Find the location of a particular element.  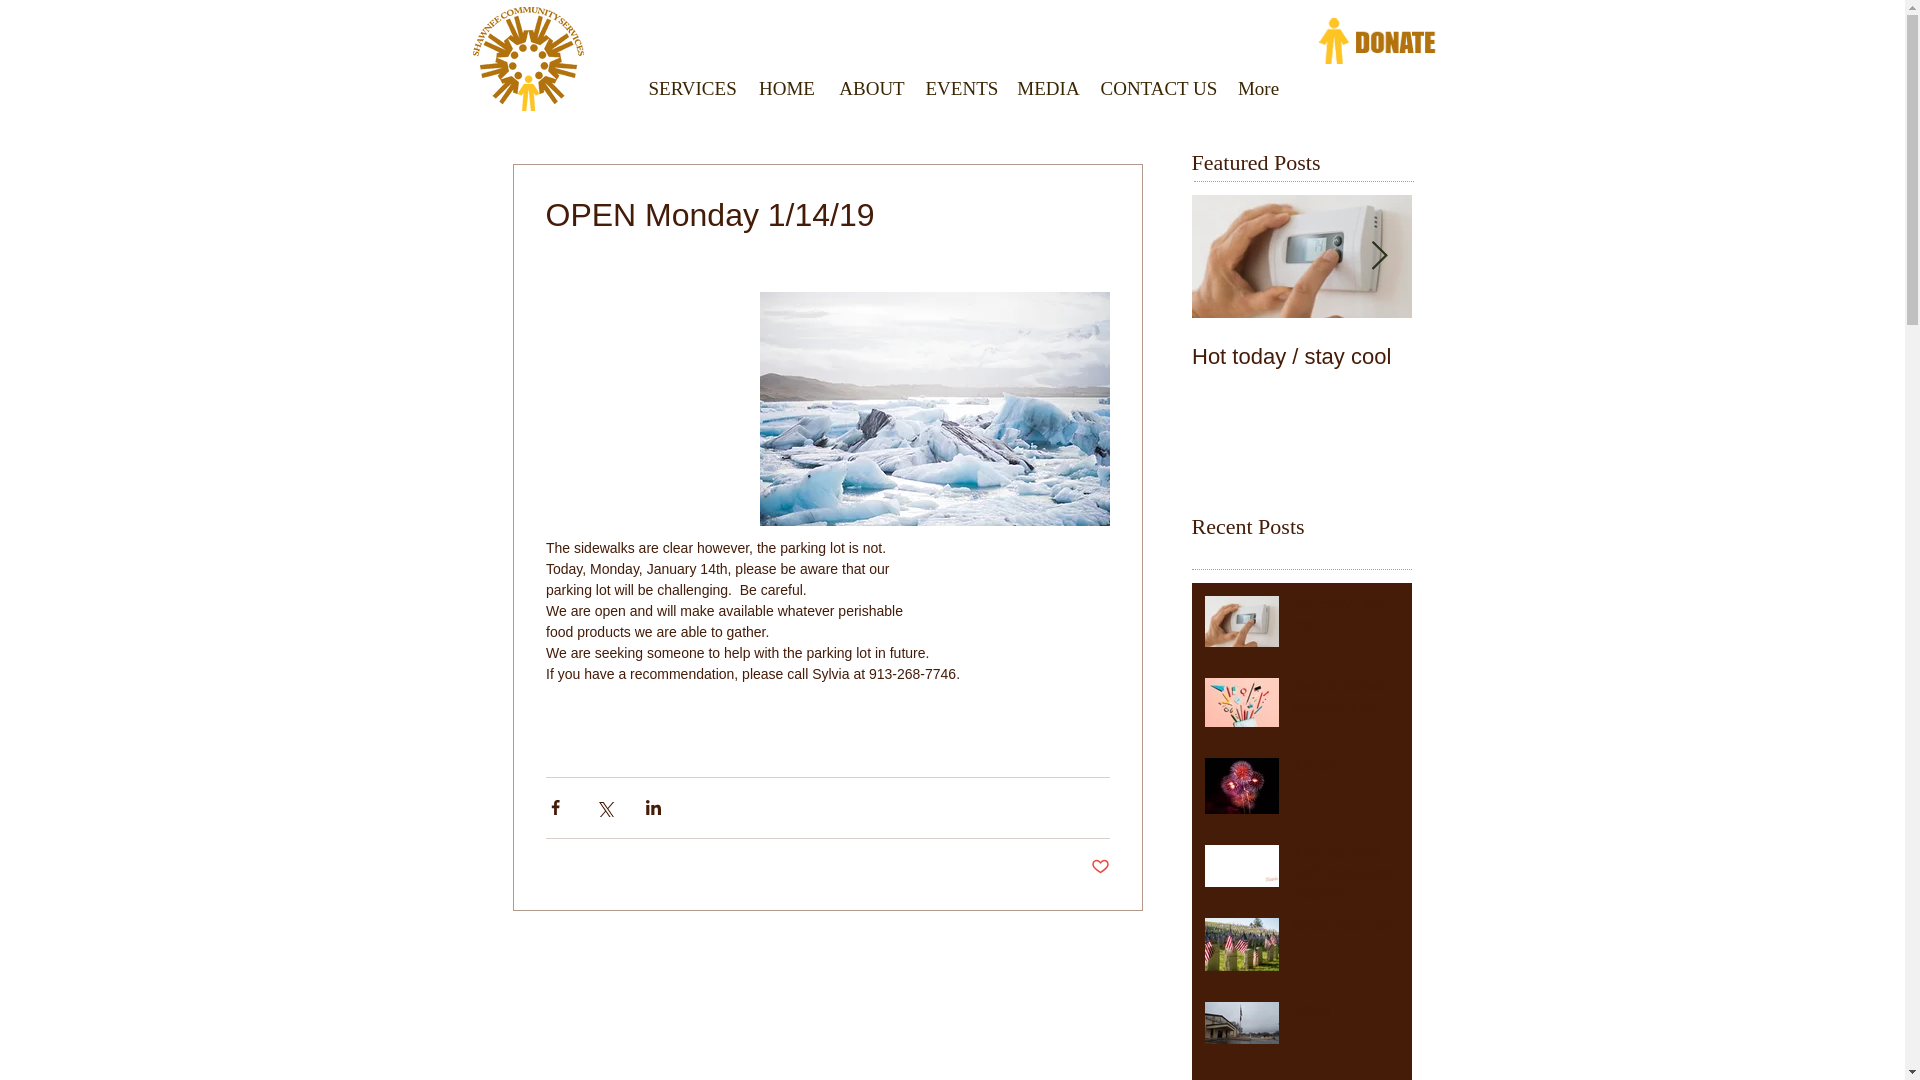

SERVICES is located at coordinates (690, 86).